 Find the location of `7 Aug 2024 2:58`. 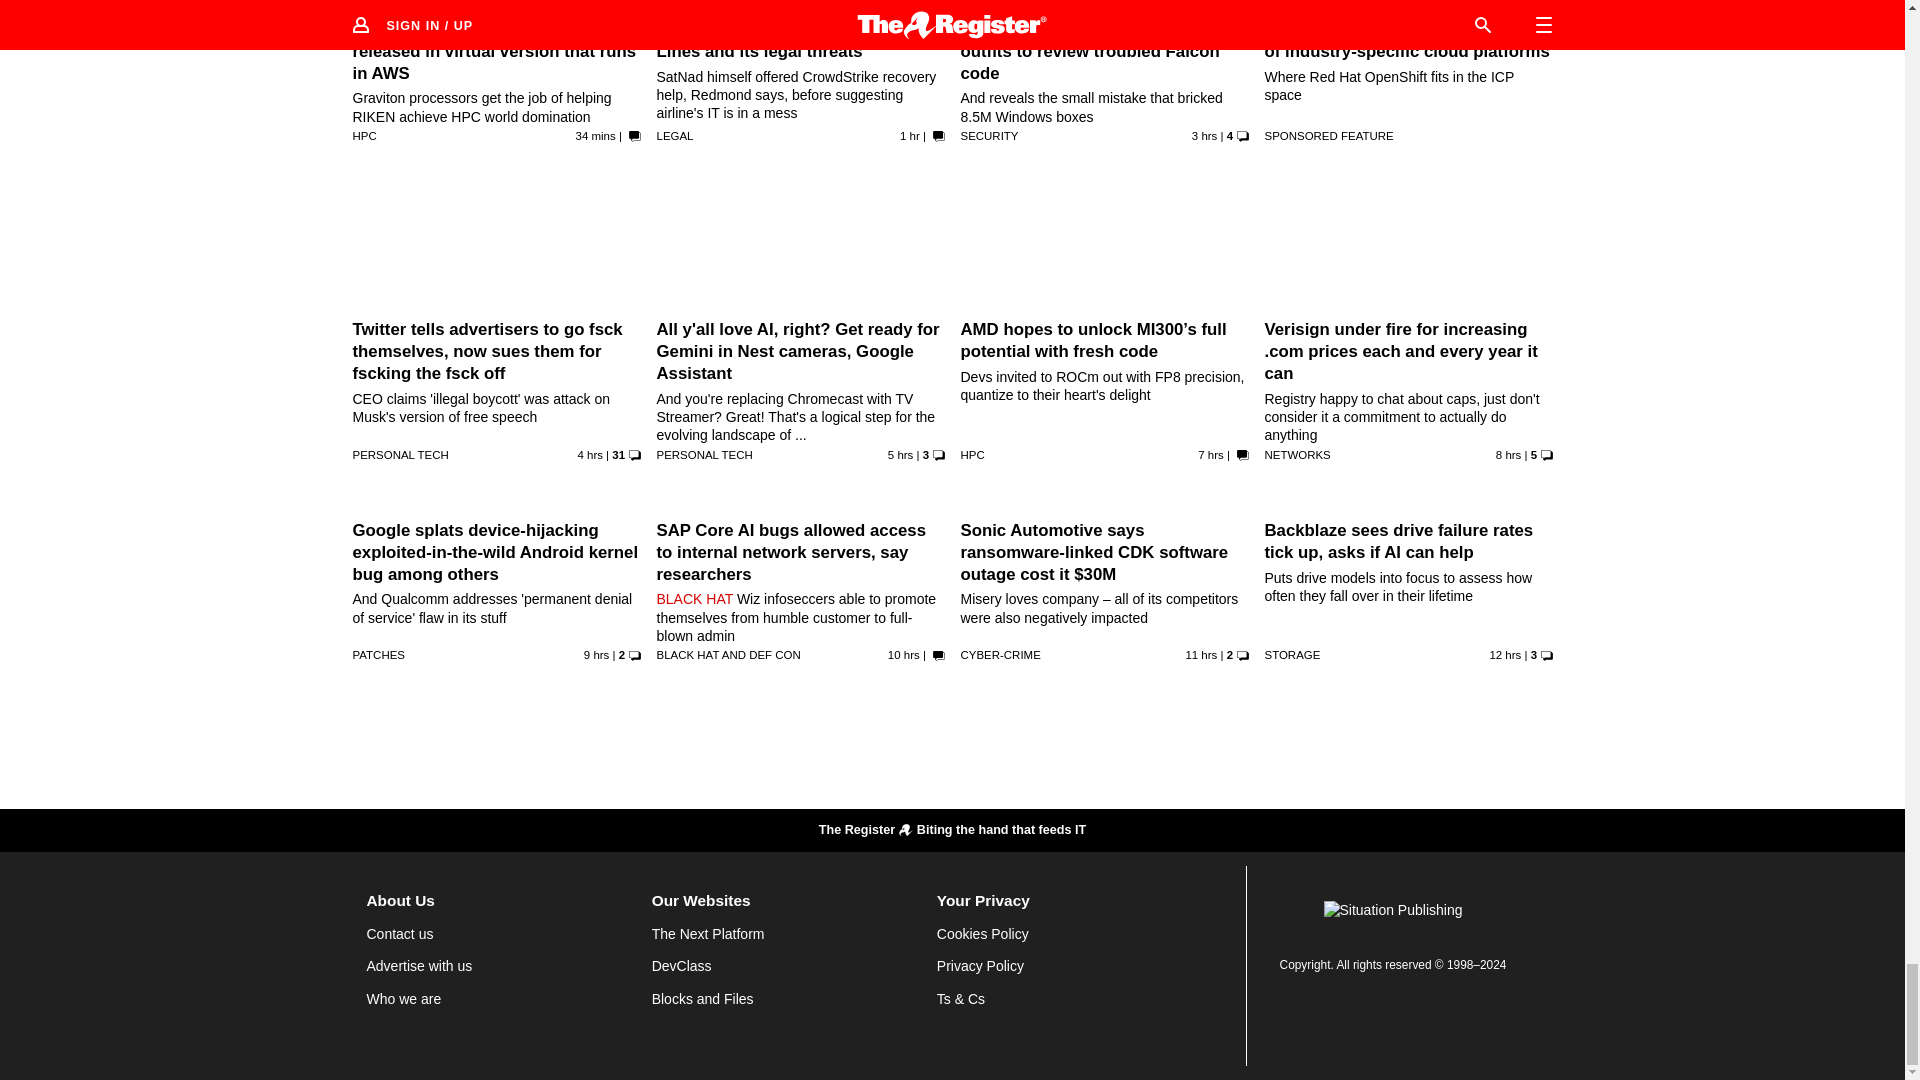

7 Aug 2024 2:58 is located at coordinates (596, 135).